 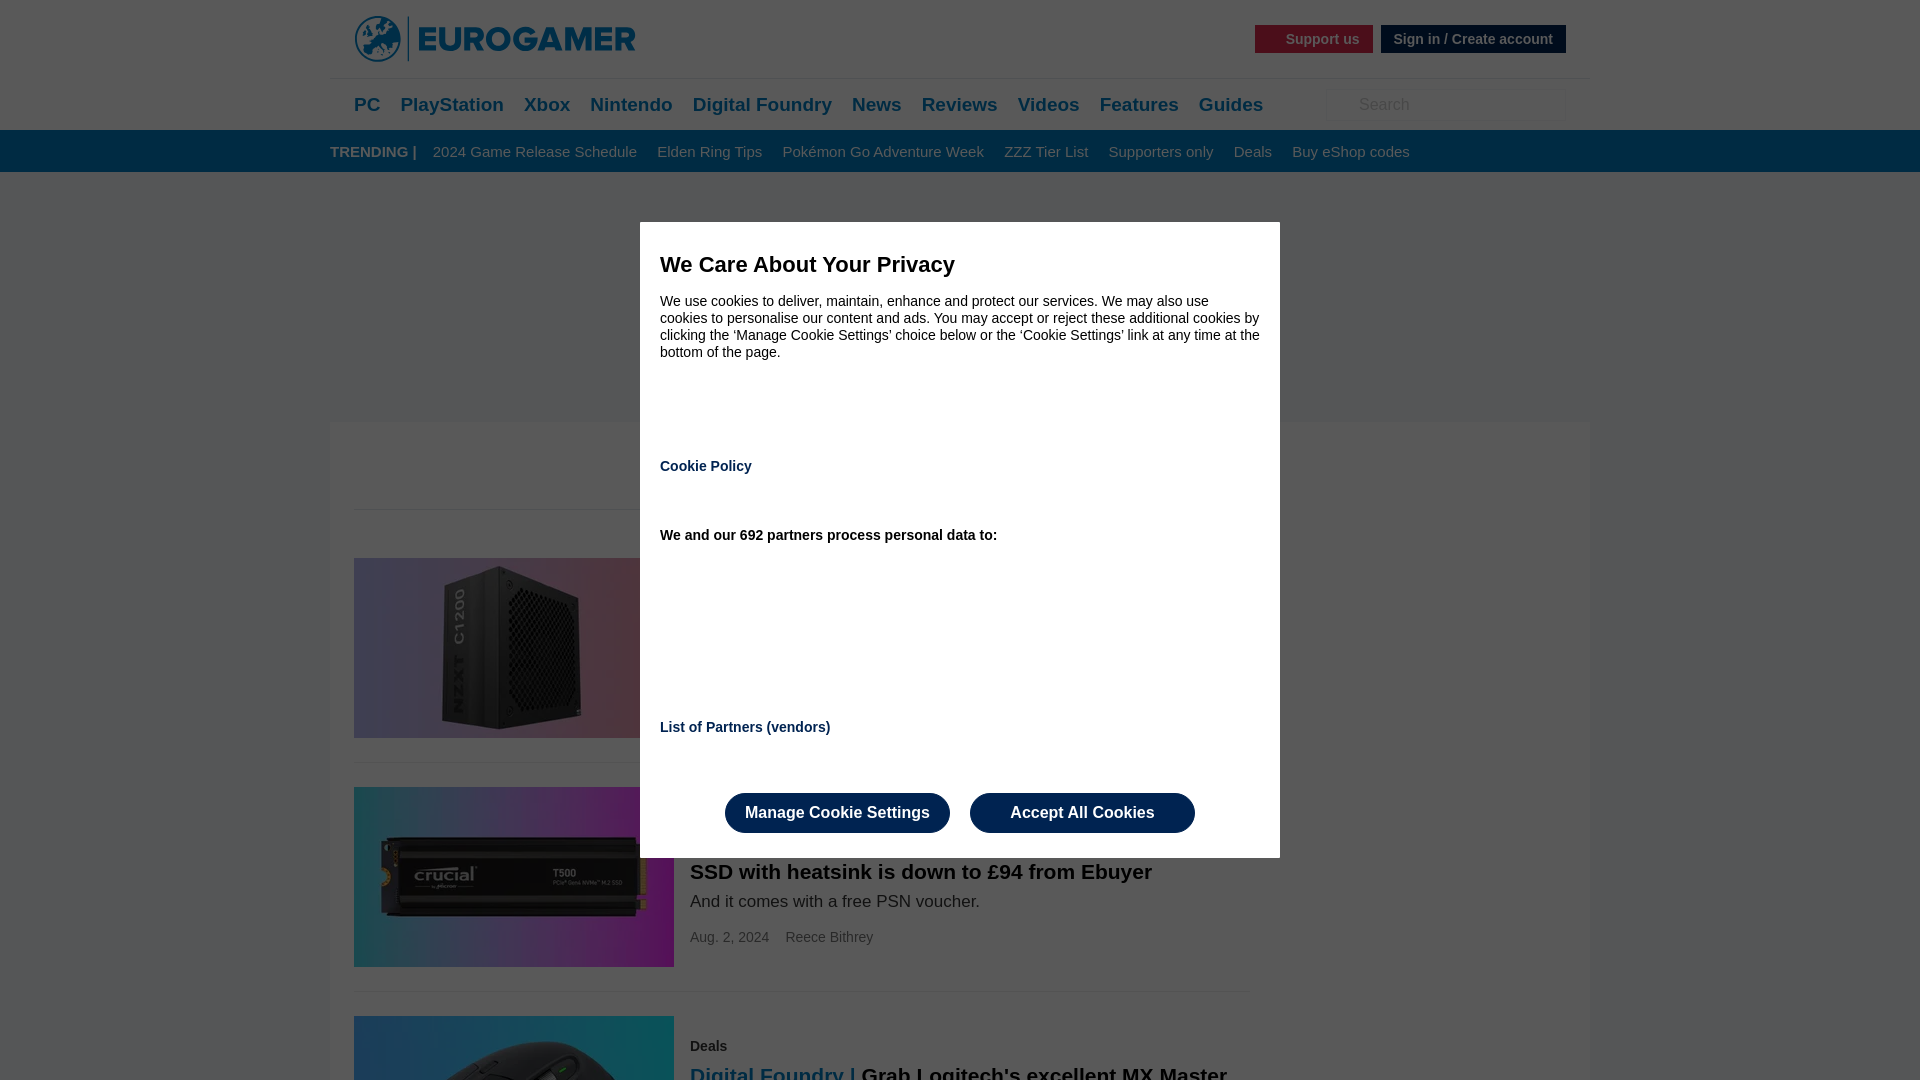 I want to click on Elden Ring Tips, so click(x=709, y=152).